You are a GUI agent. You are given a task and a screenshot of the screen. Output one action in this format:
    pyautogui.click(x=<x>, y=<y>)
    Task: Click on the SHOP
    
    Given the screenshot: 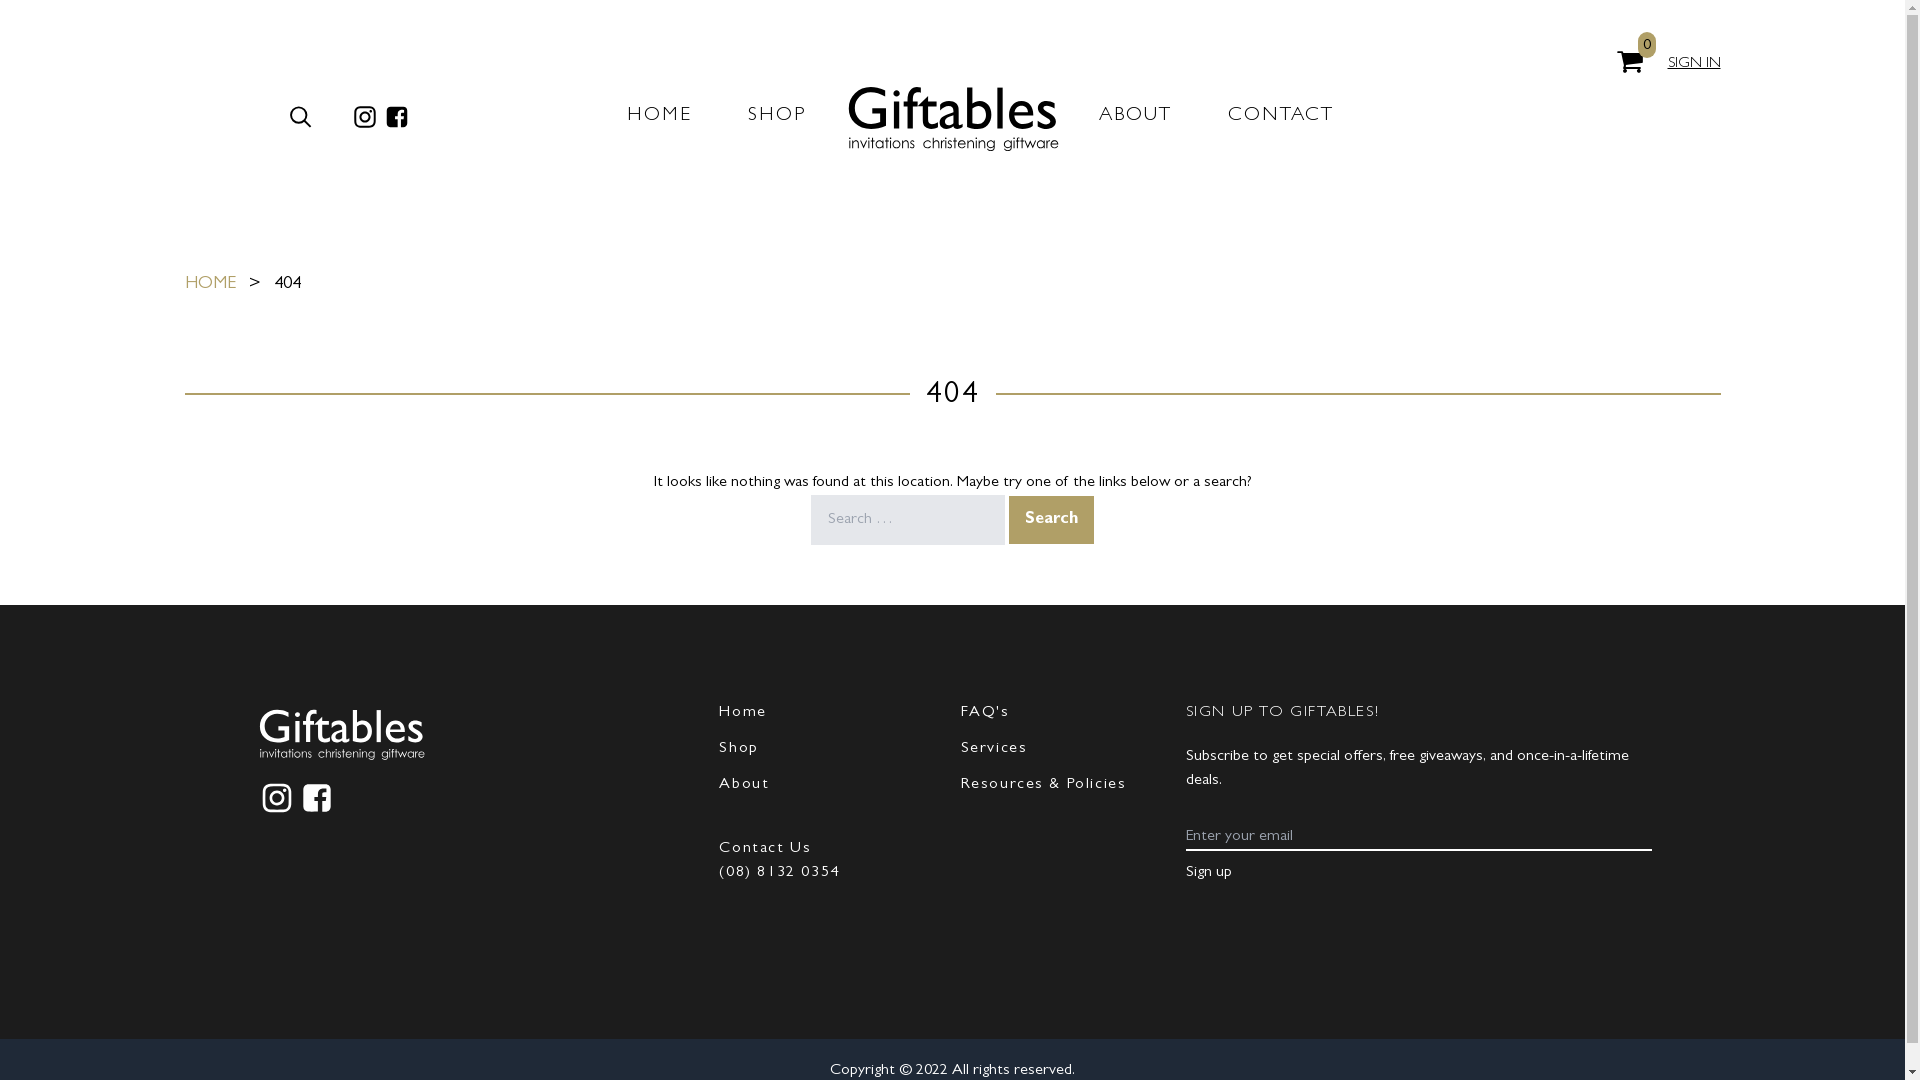 What is the action you would take?
    pyautogui.click(x=777, y=117)
    